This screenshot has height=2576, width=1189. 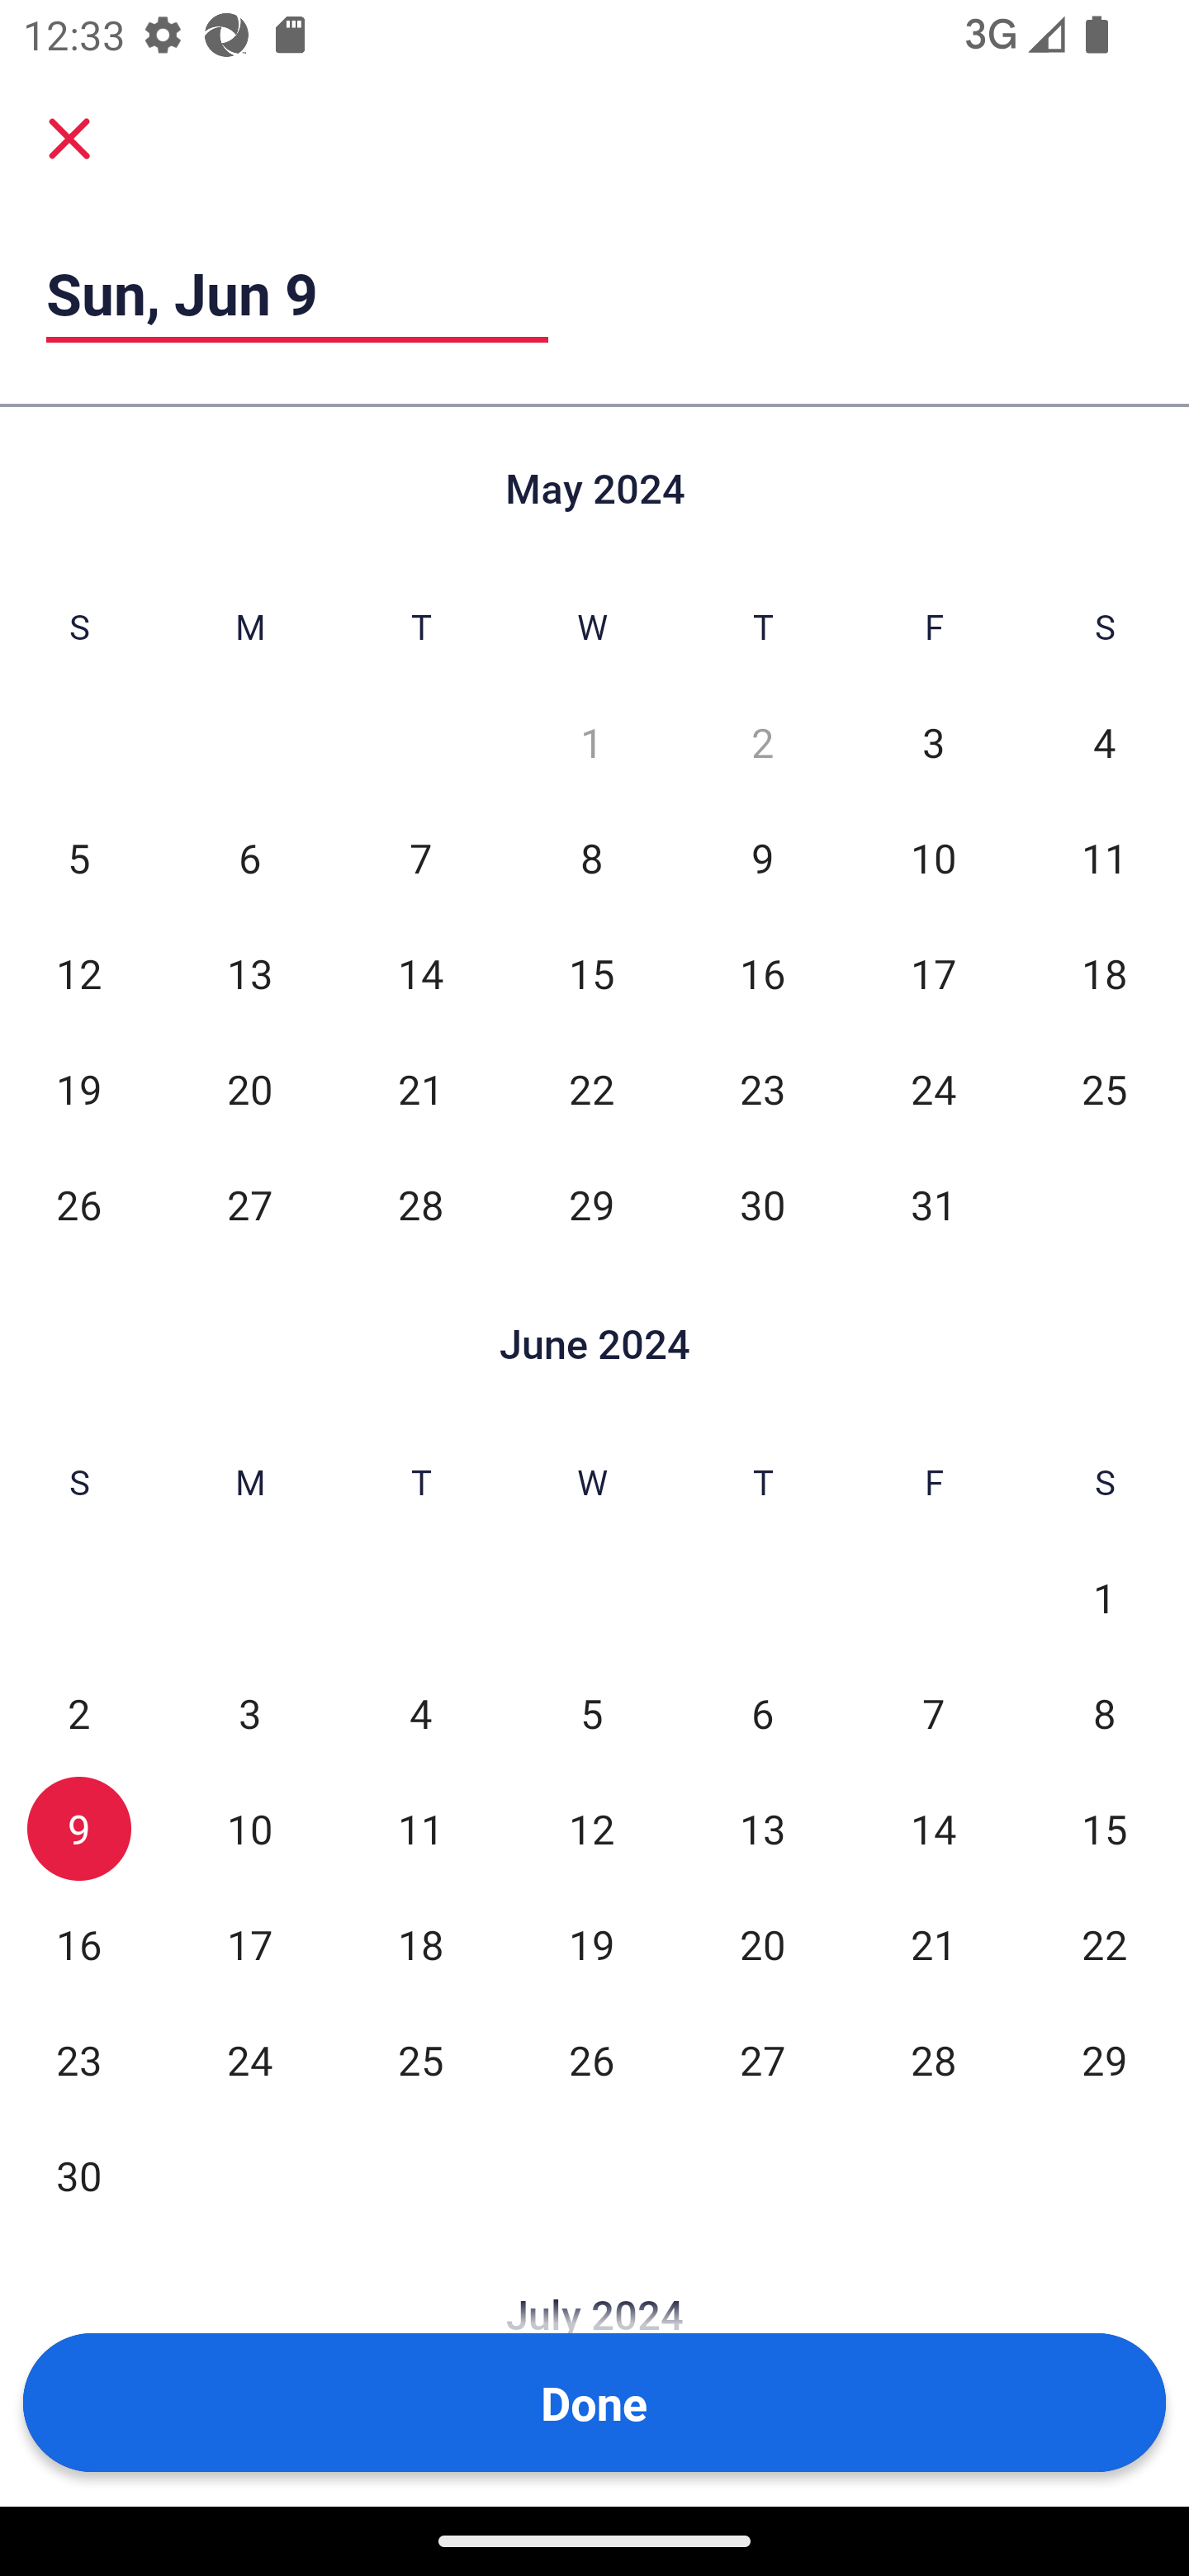 I want to click on 8 Wed, May 8, Not Selected, so click(x=591, y=857).